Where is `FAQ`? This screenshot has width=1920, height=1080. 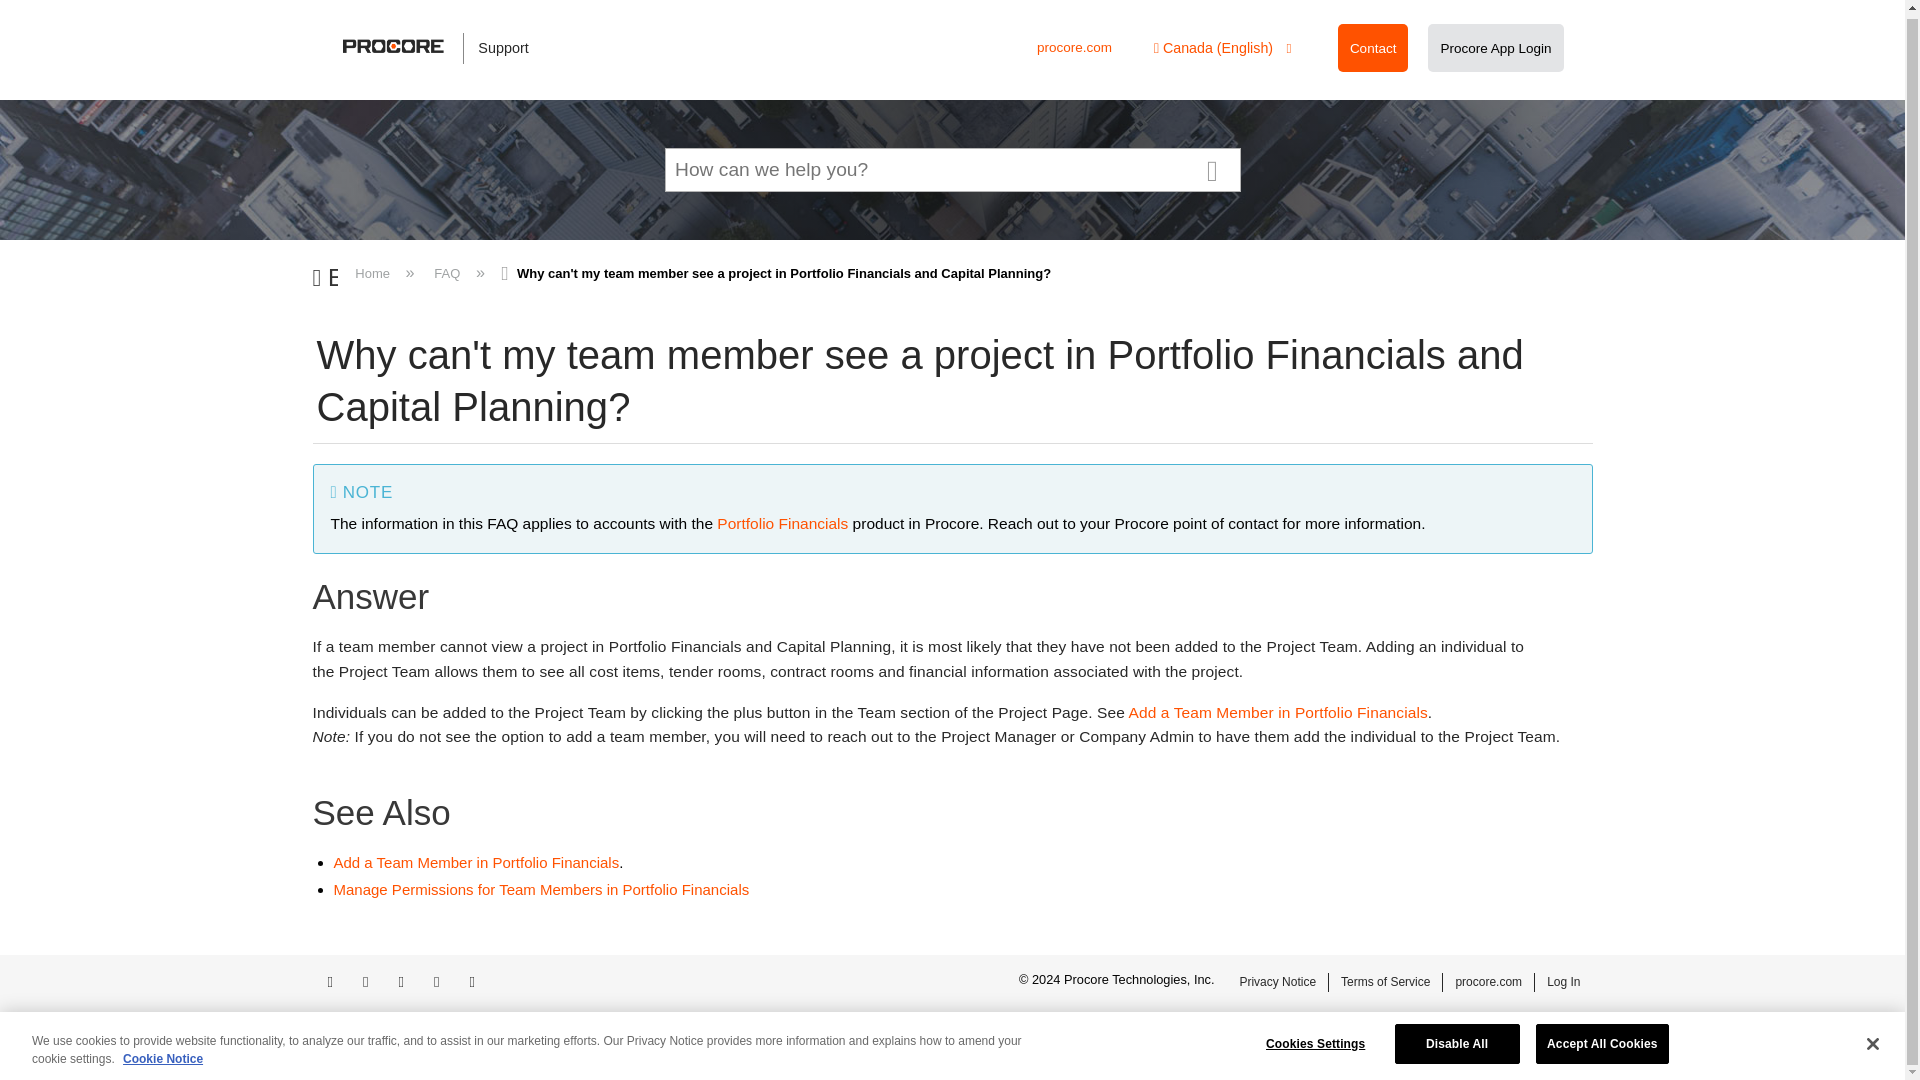
FAQ is located at coordinates (447, 272).